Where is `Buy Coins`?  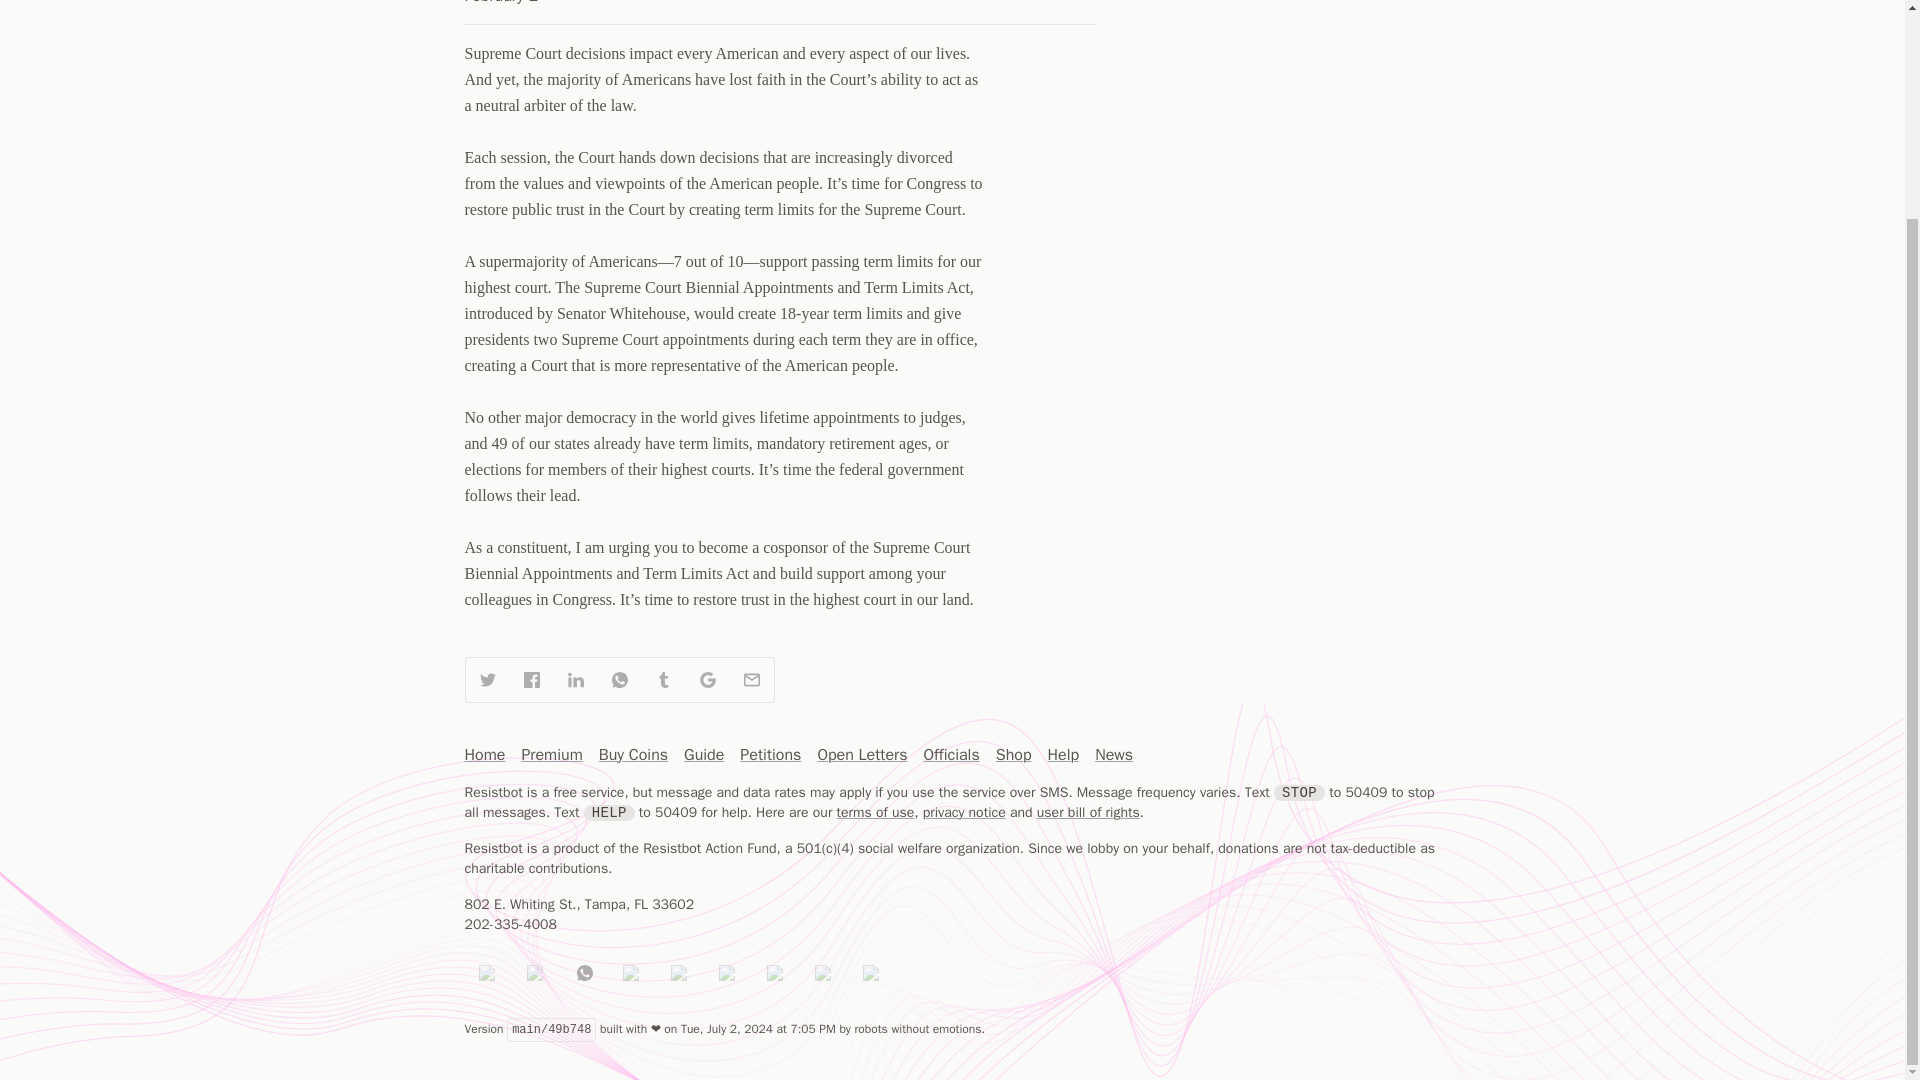
Buy Coins is located at coordinates (634, 754).